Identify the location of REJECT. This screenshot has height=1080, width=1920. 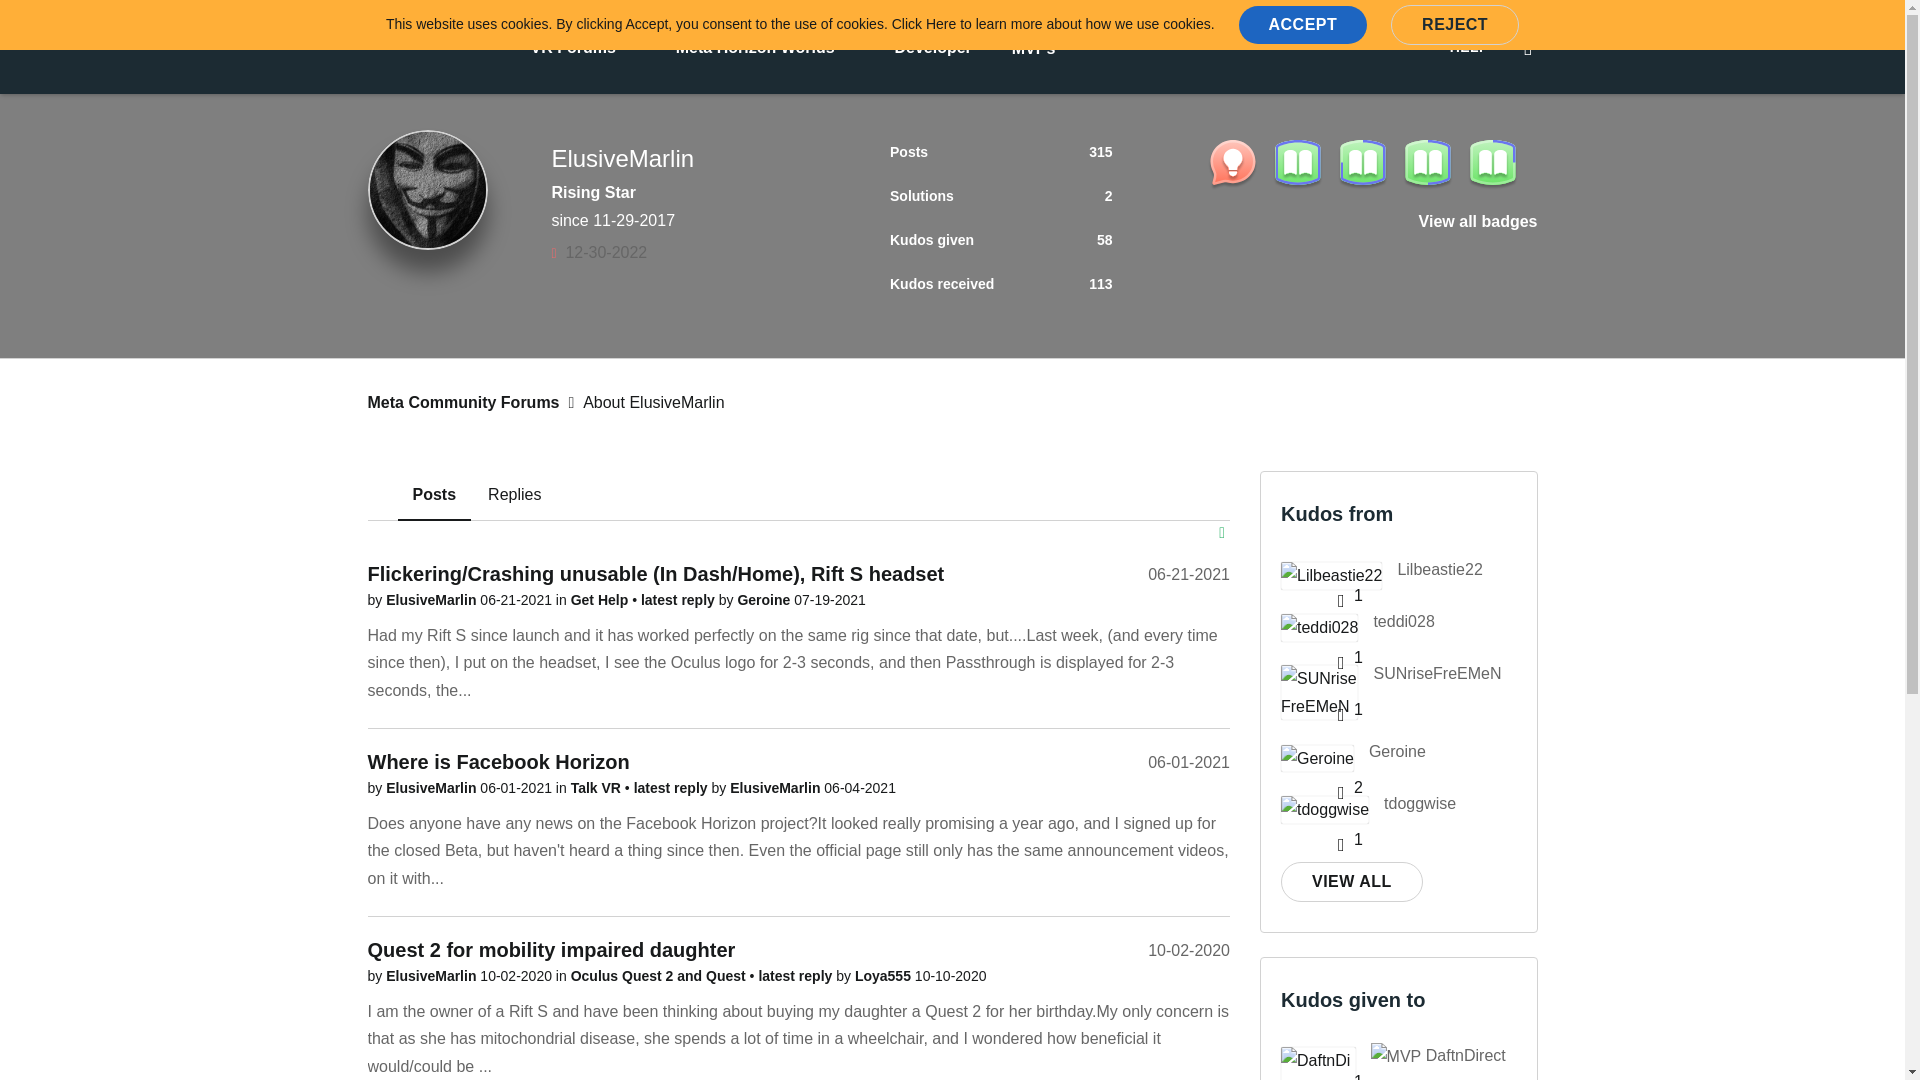
(1454, 25).